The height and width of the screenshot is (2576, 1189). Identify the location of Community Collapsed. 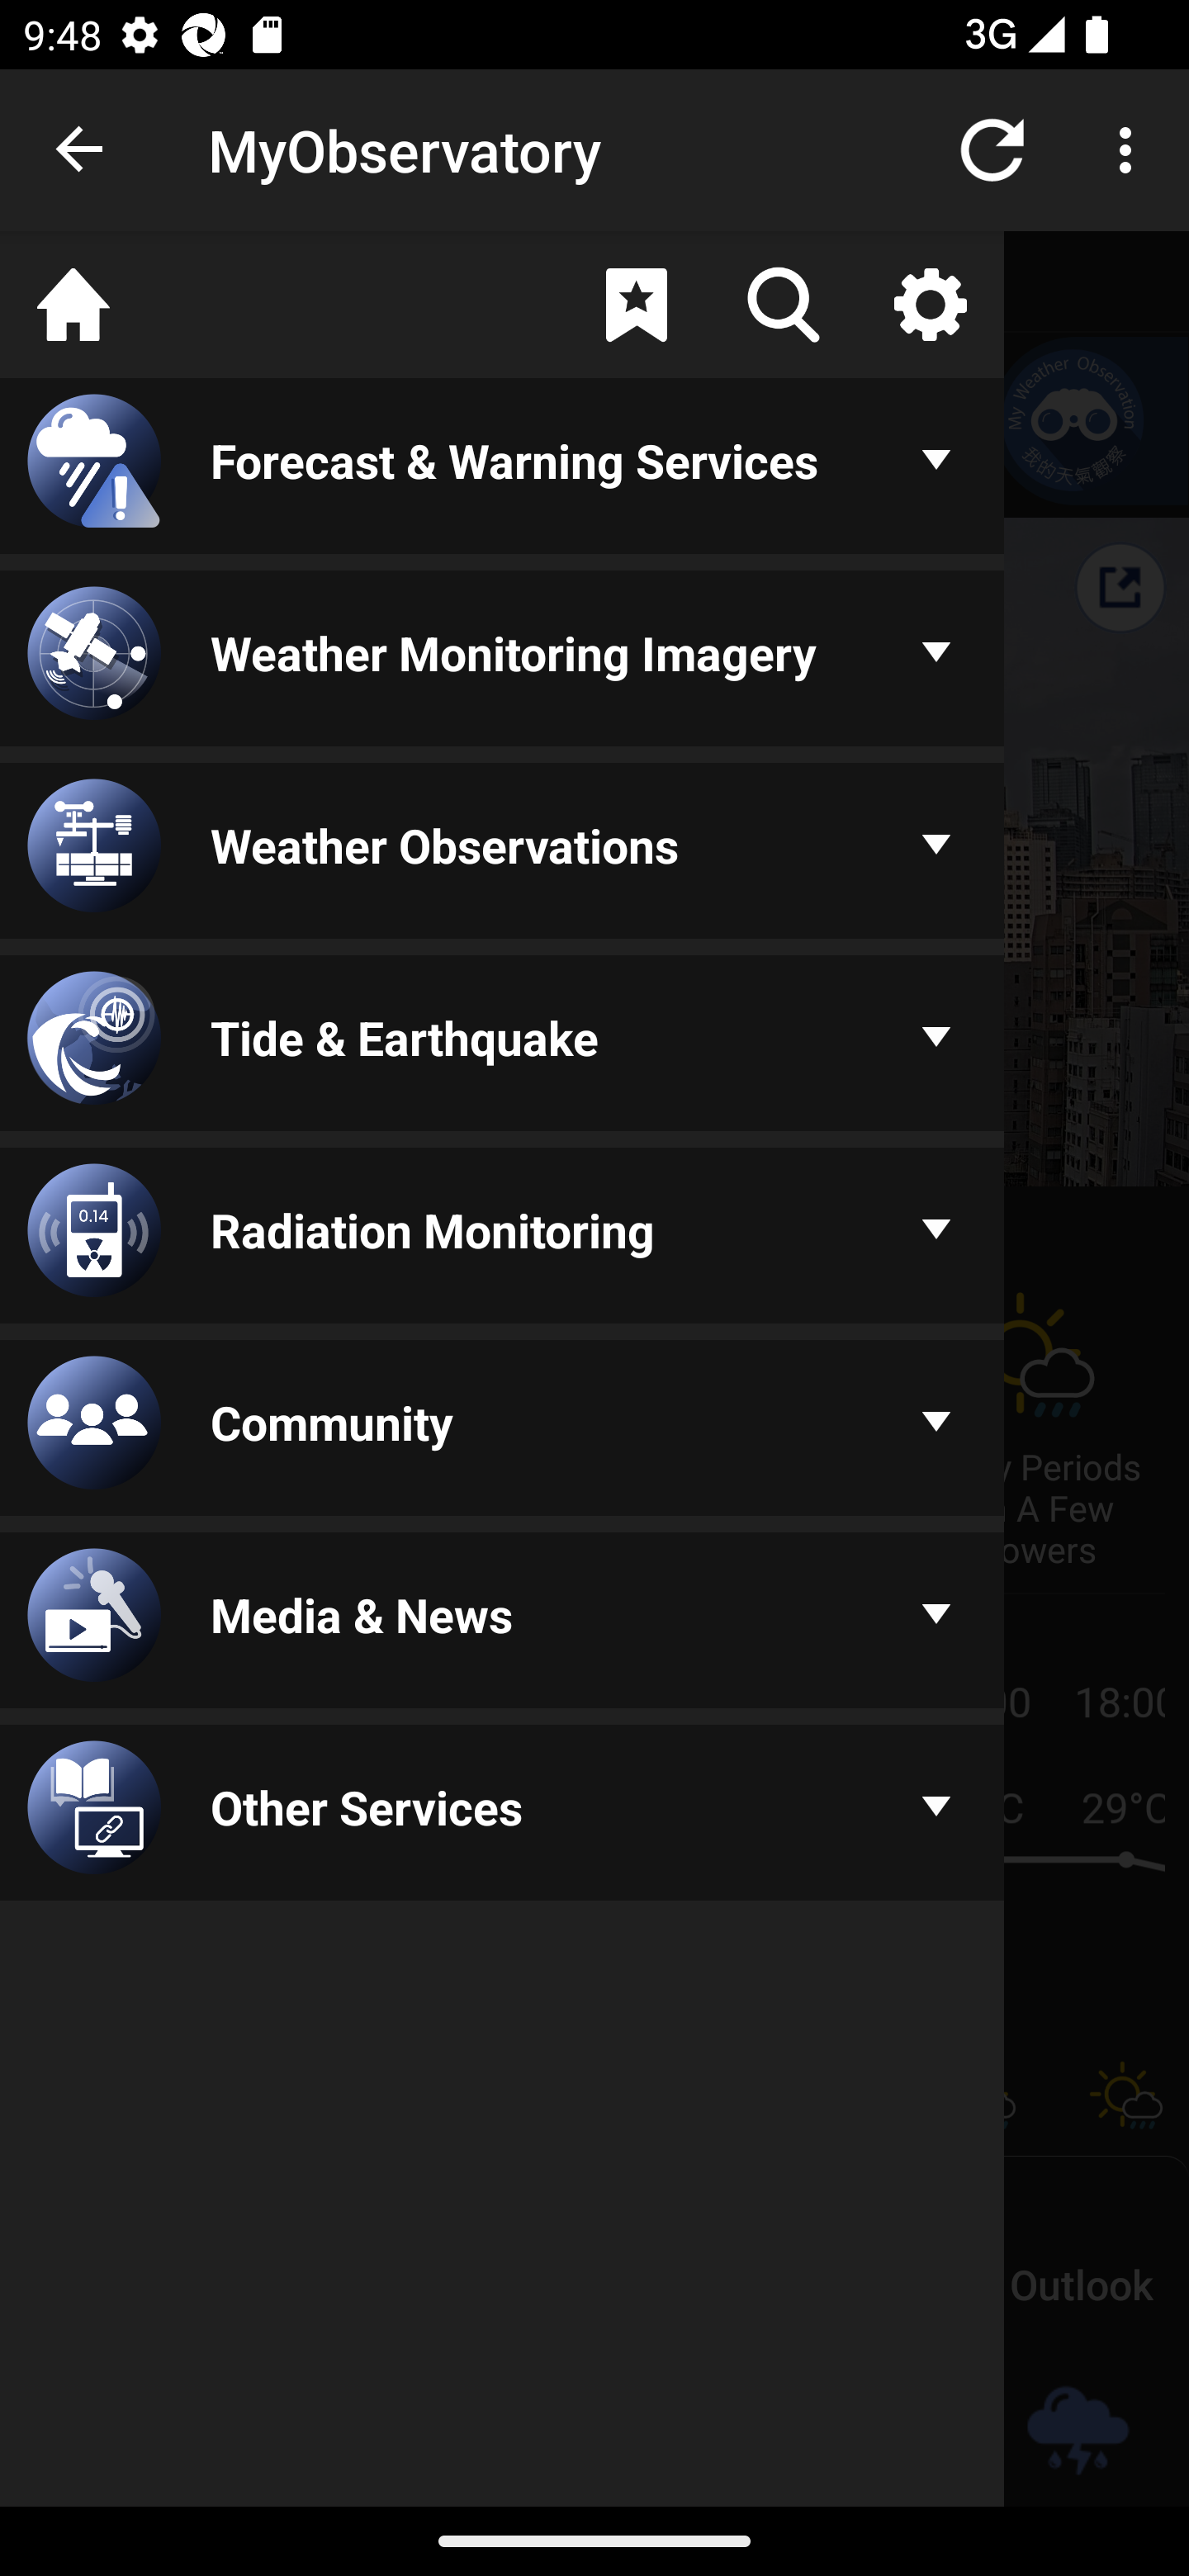
(502, 1429).